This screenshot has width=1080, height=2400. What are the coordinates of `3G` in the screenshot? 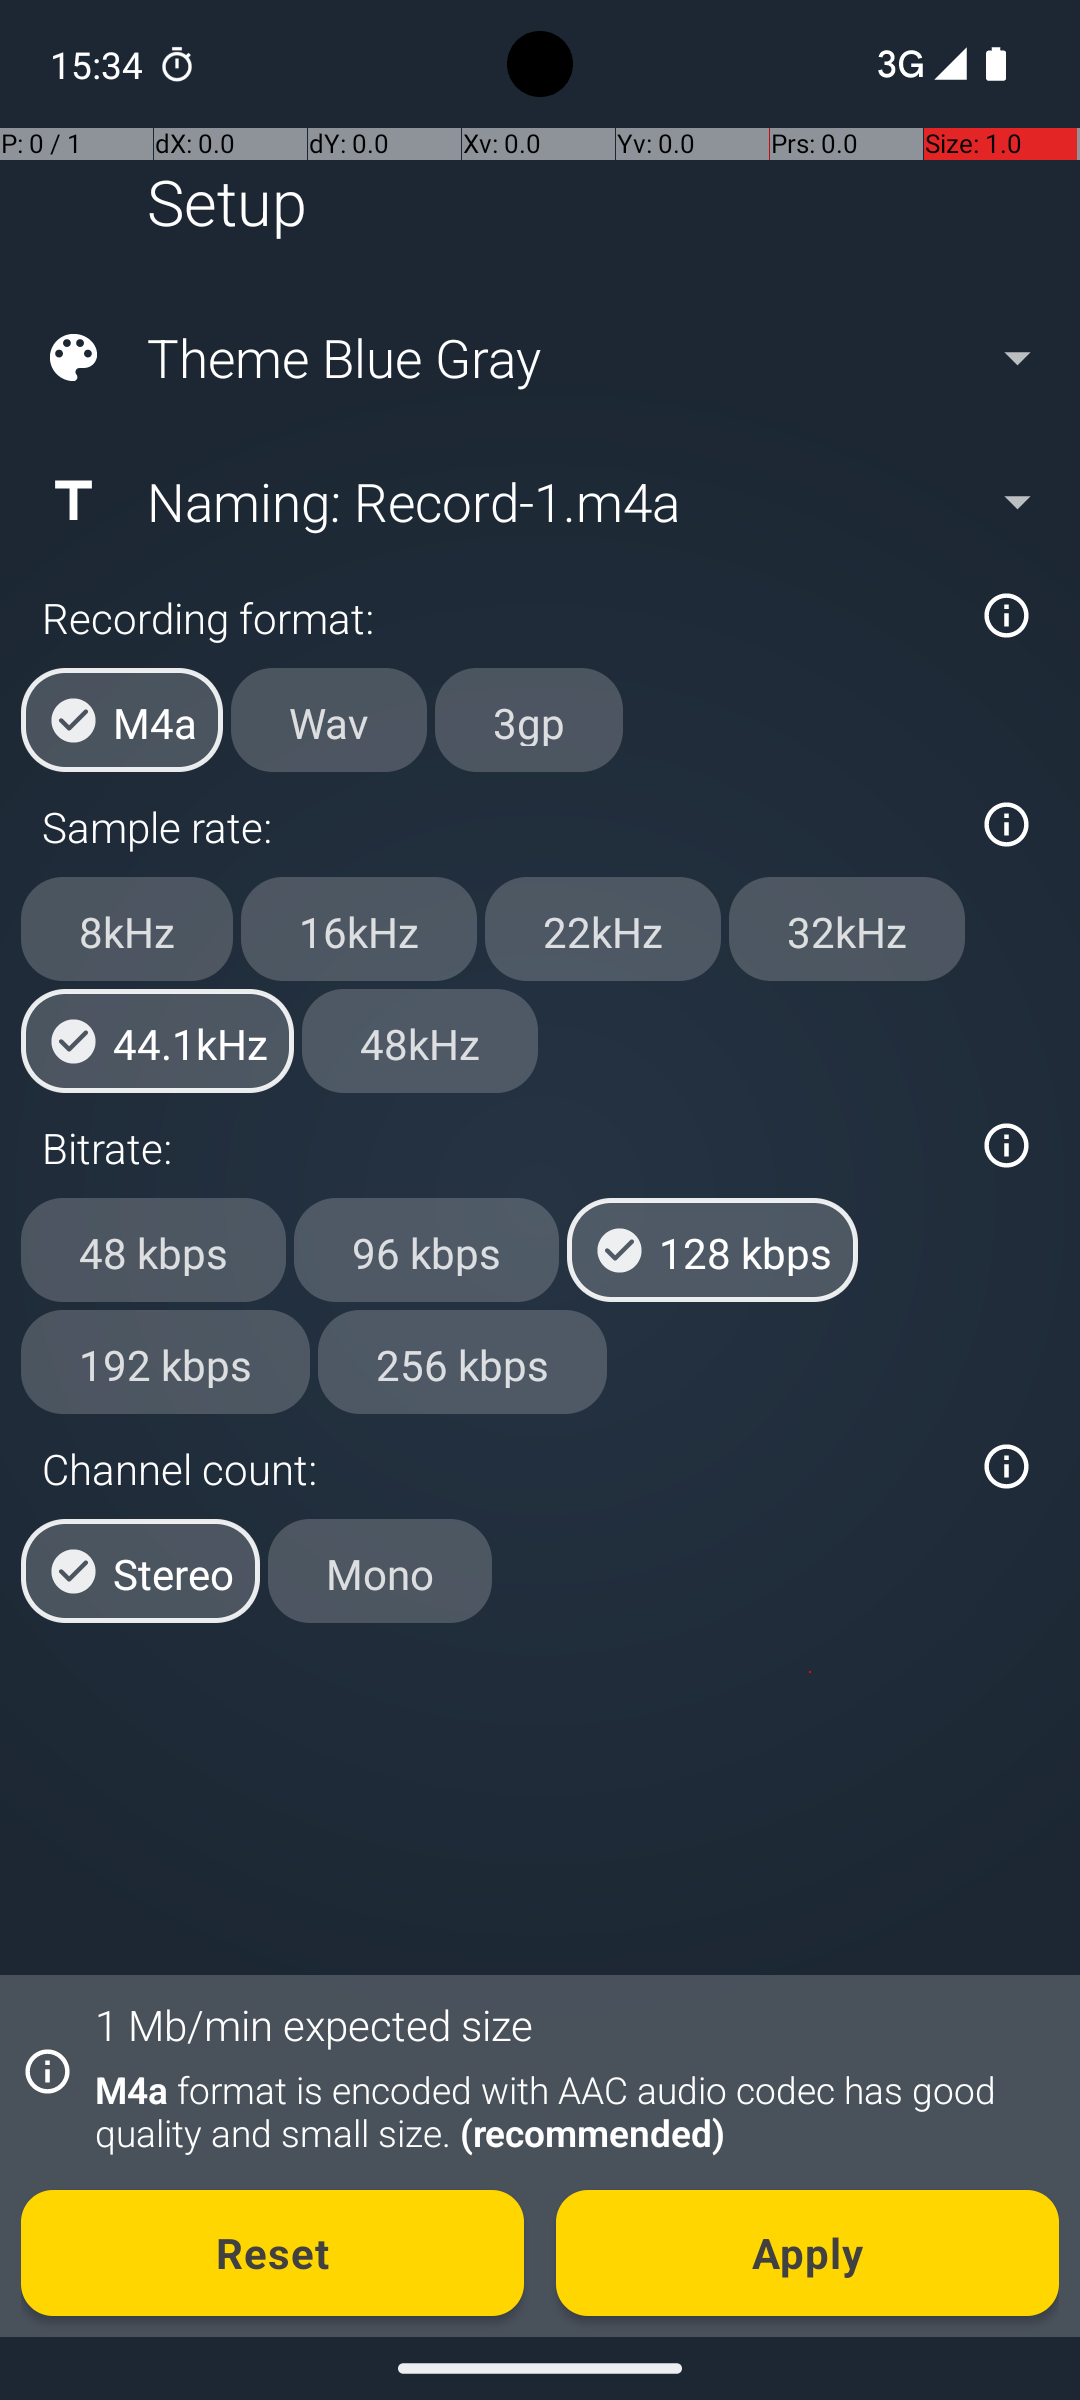 It's located at (898, 64).